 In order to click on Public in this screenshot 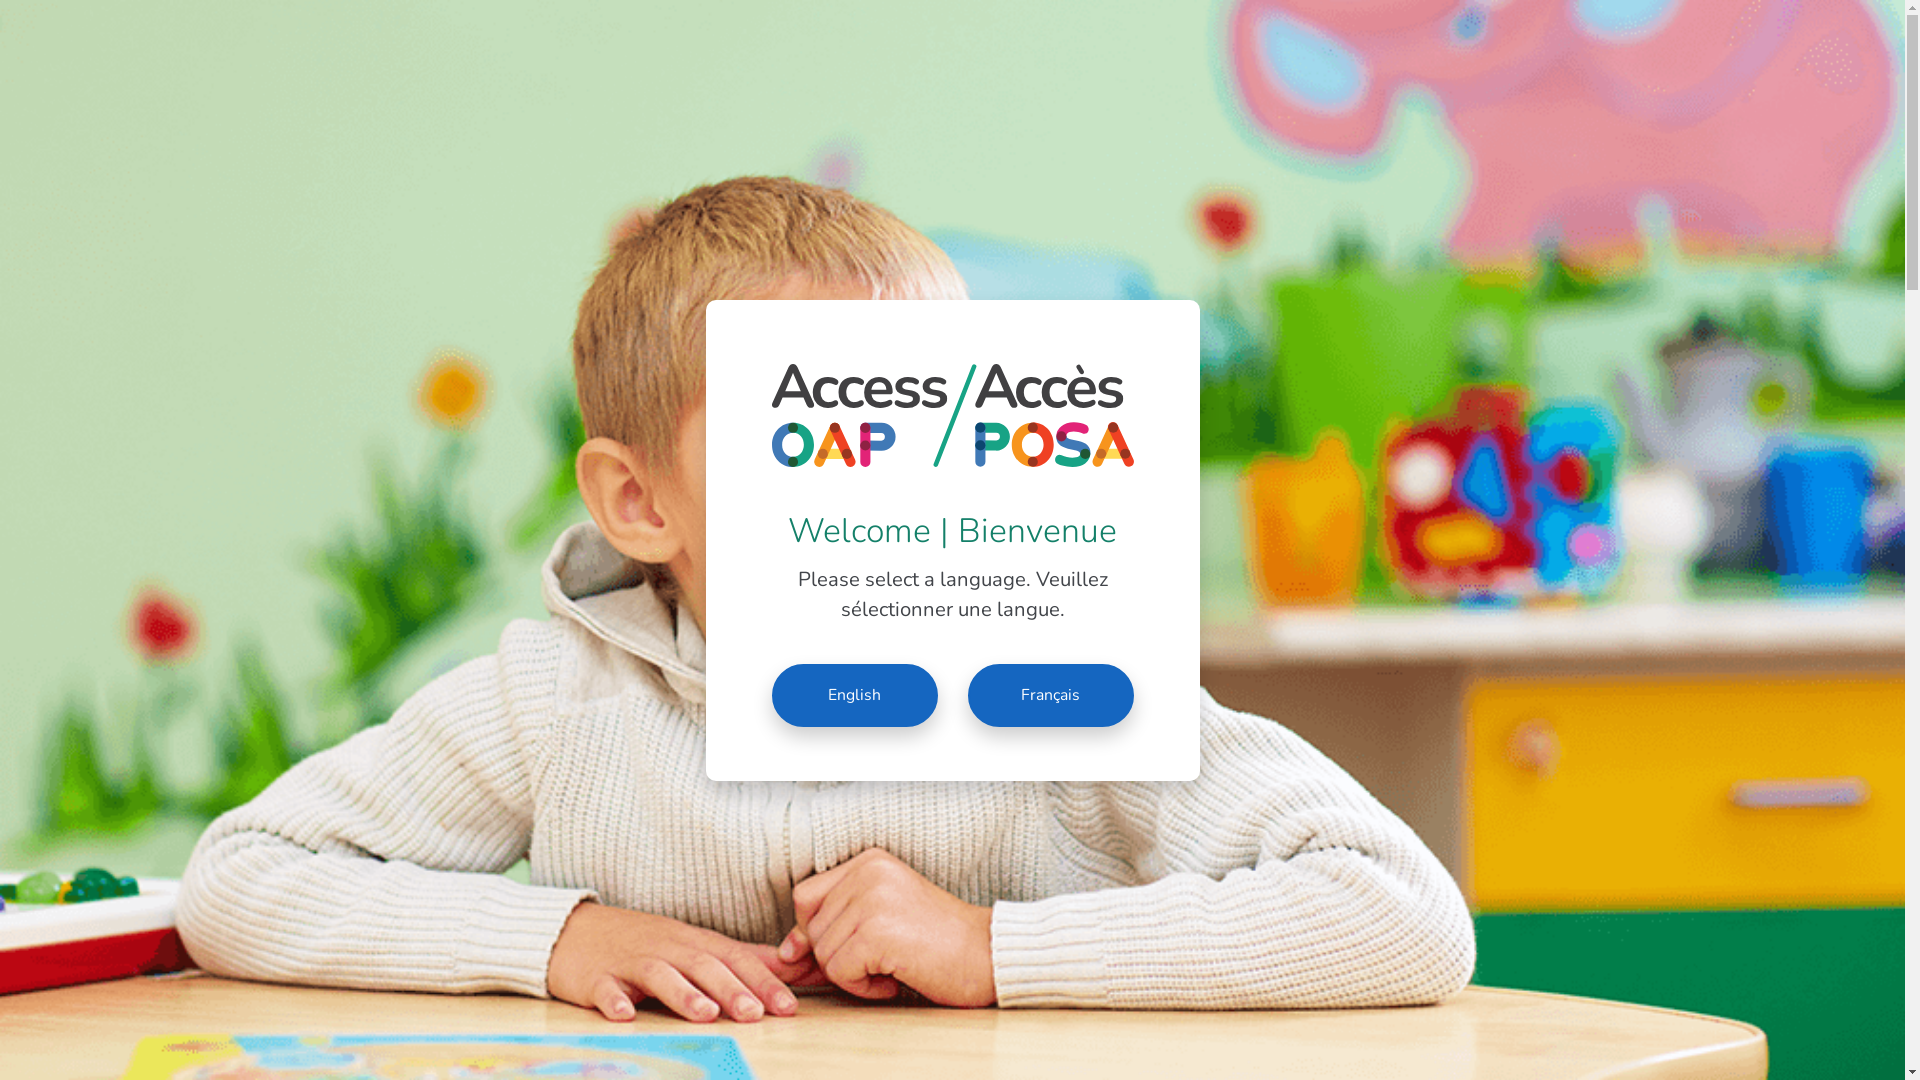, I will do `click(1470, 28)`.